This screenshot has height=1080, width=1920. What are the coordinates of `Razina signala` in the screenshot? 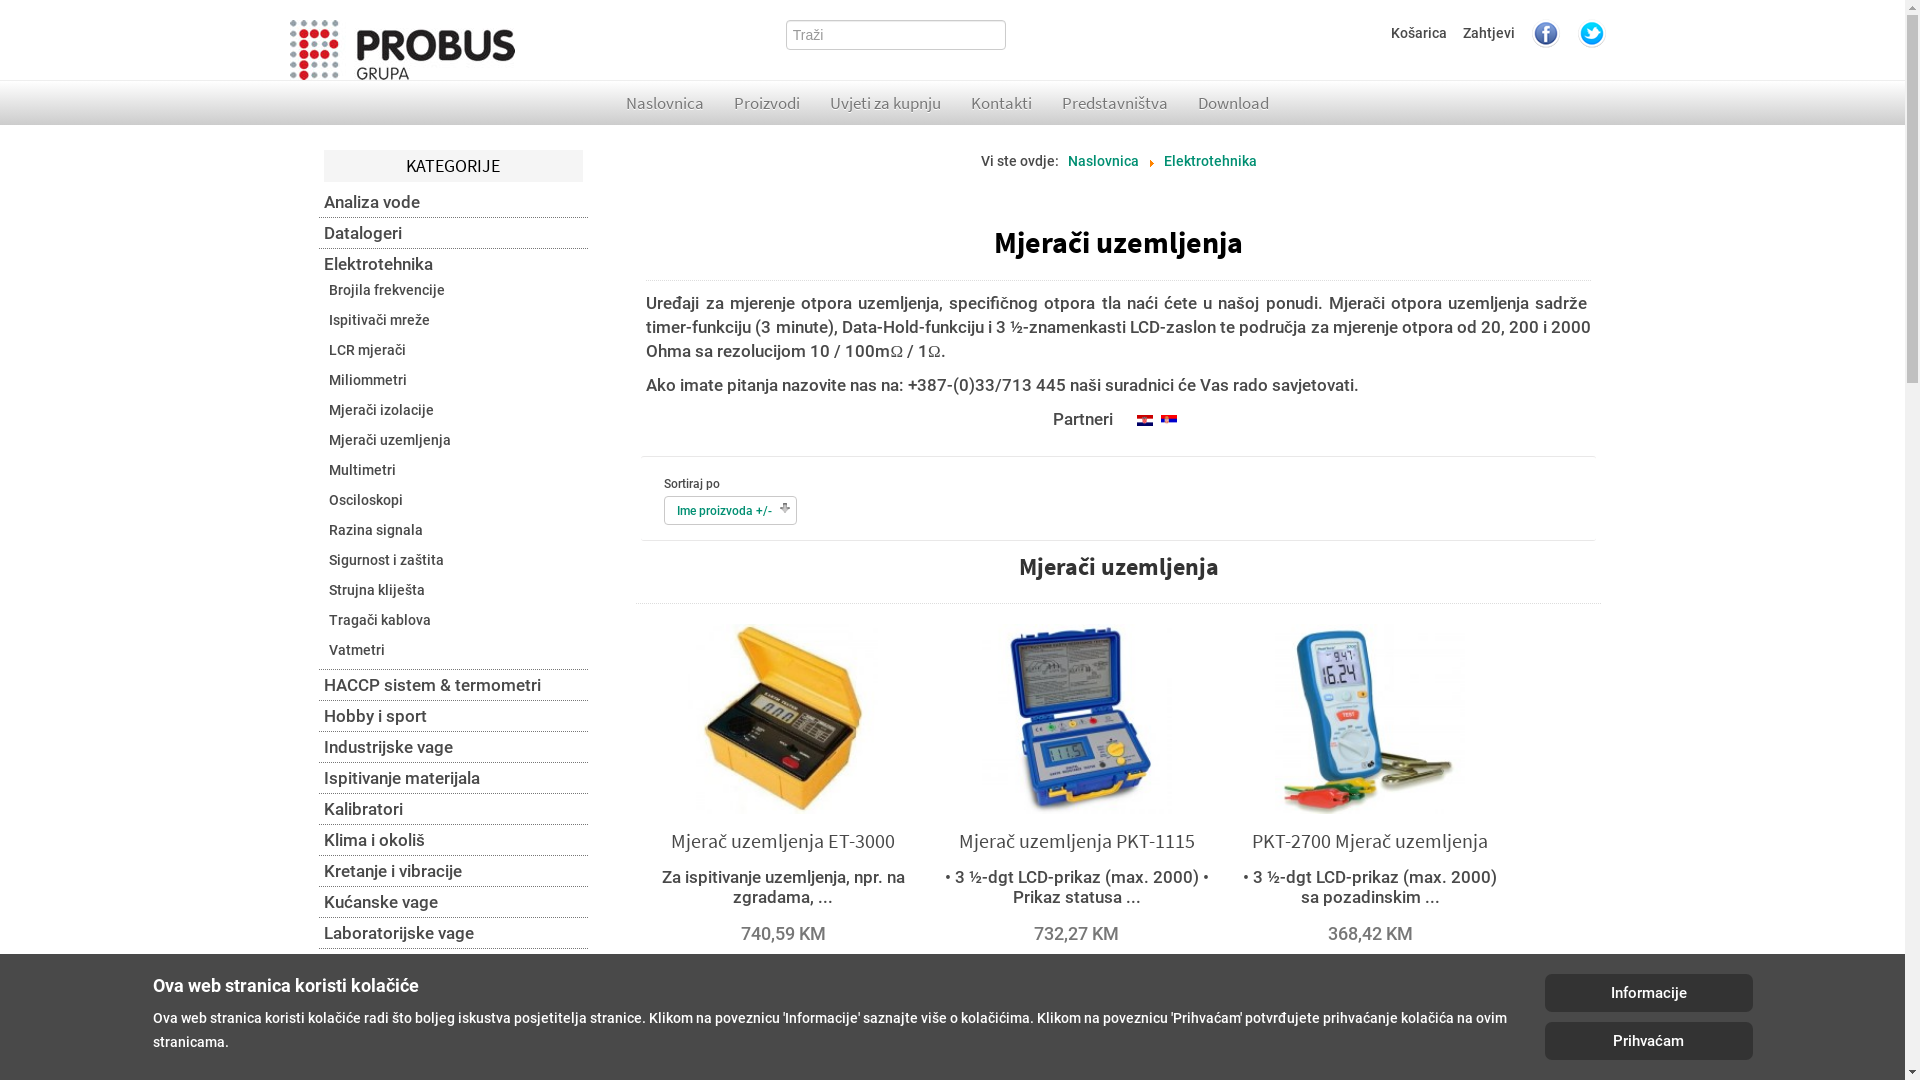 It's located at (376, 530).